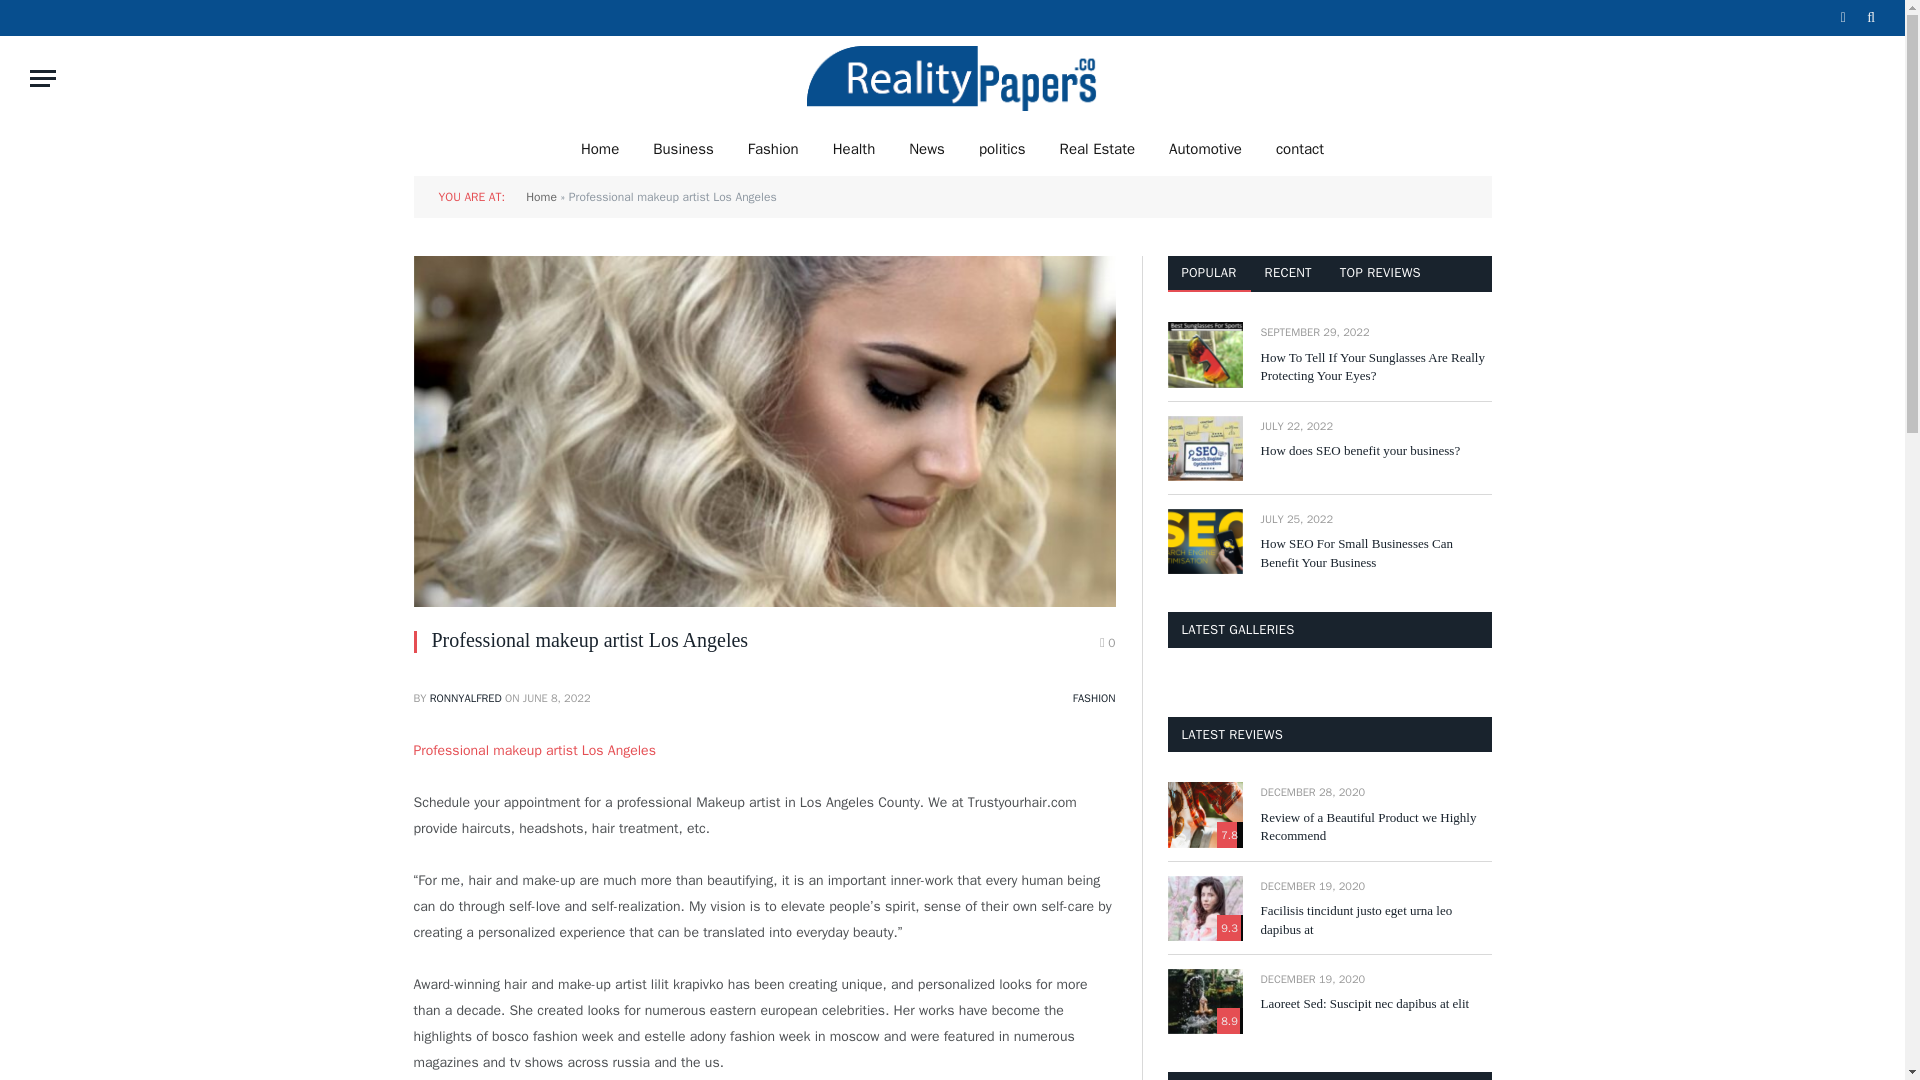 The height and width of the screenshot is (1080, 1920). Describe the element at coordinates (600, 148) in the screenshot. I see `Home` at that location.